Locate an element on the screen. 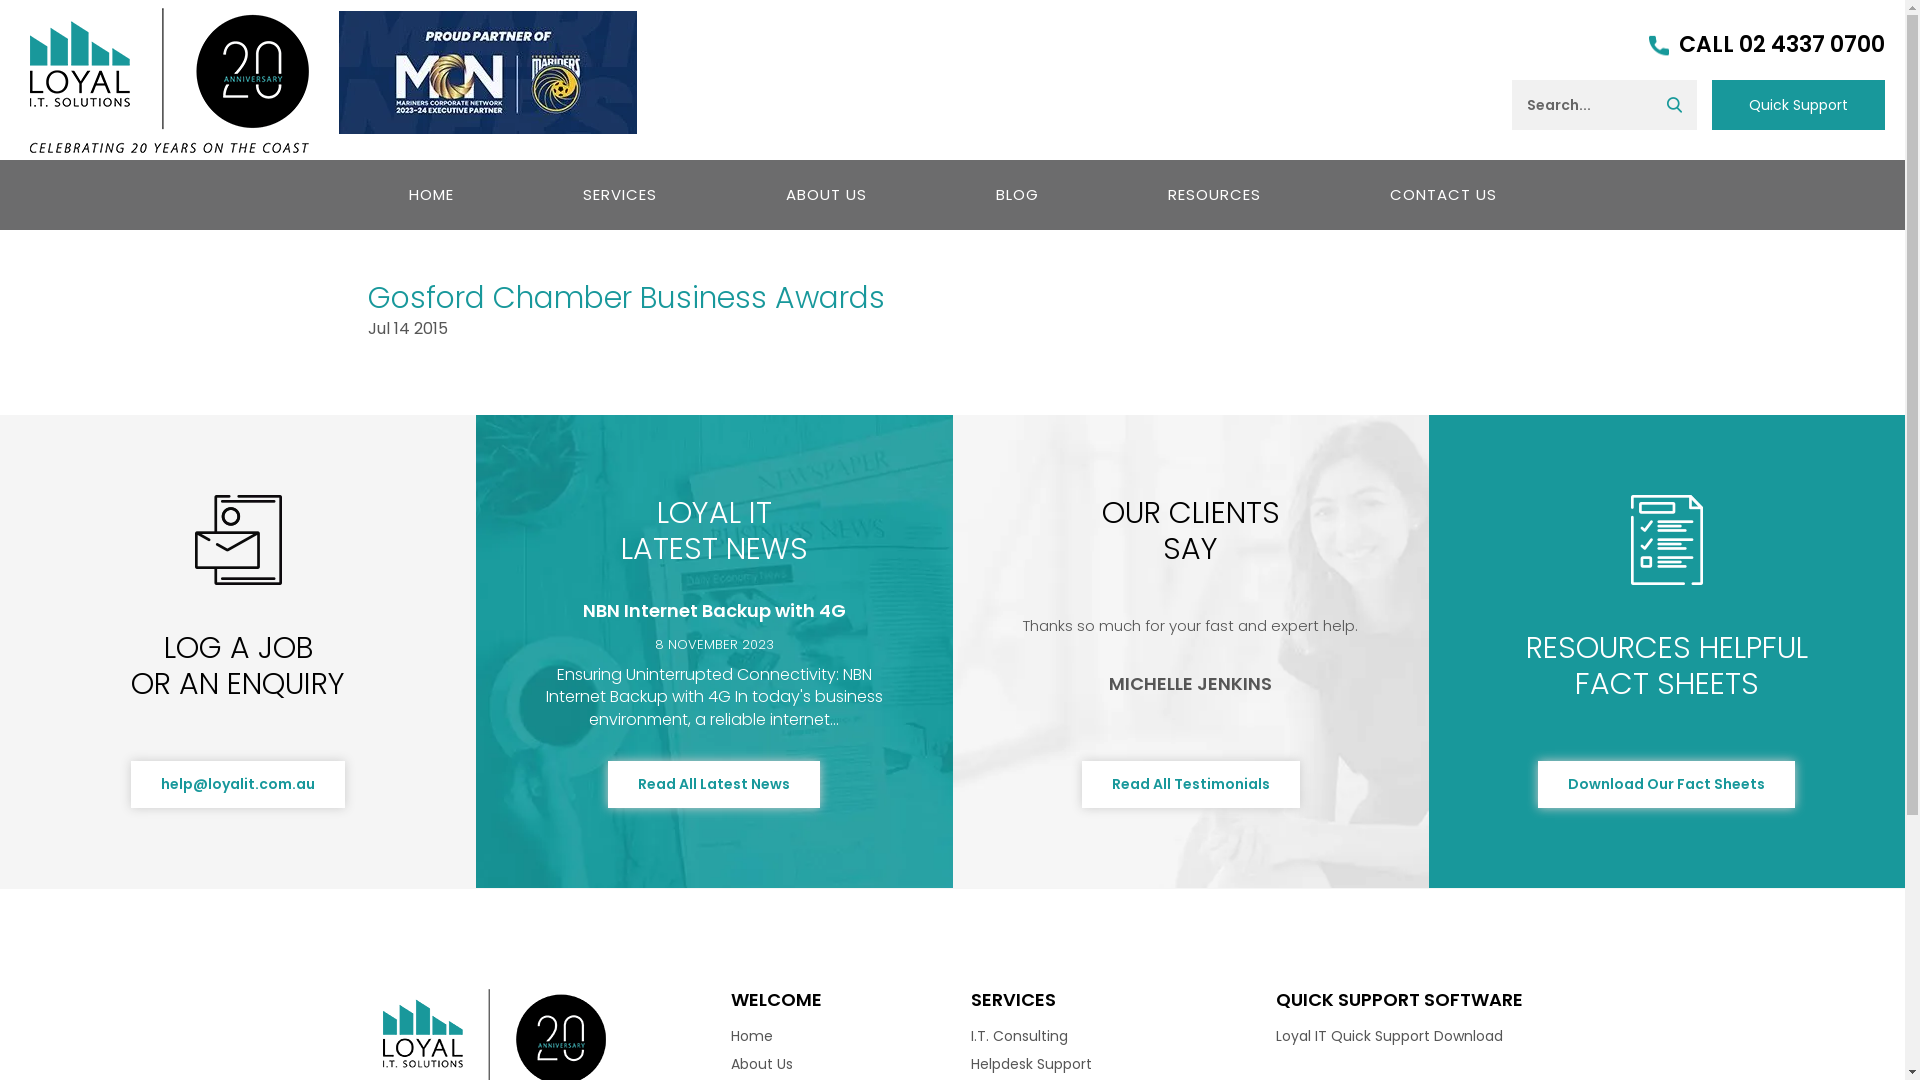 This screenshot has width=1920, height=1080. CONTACT US is located at coordinates (1442, 195).